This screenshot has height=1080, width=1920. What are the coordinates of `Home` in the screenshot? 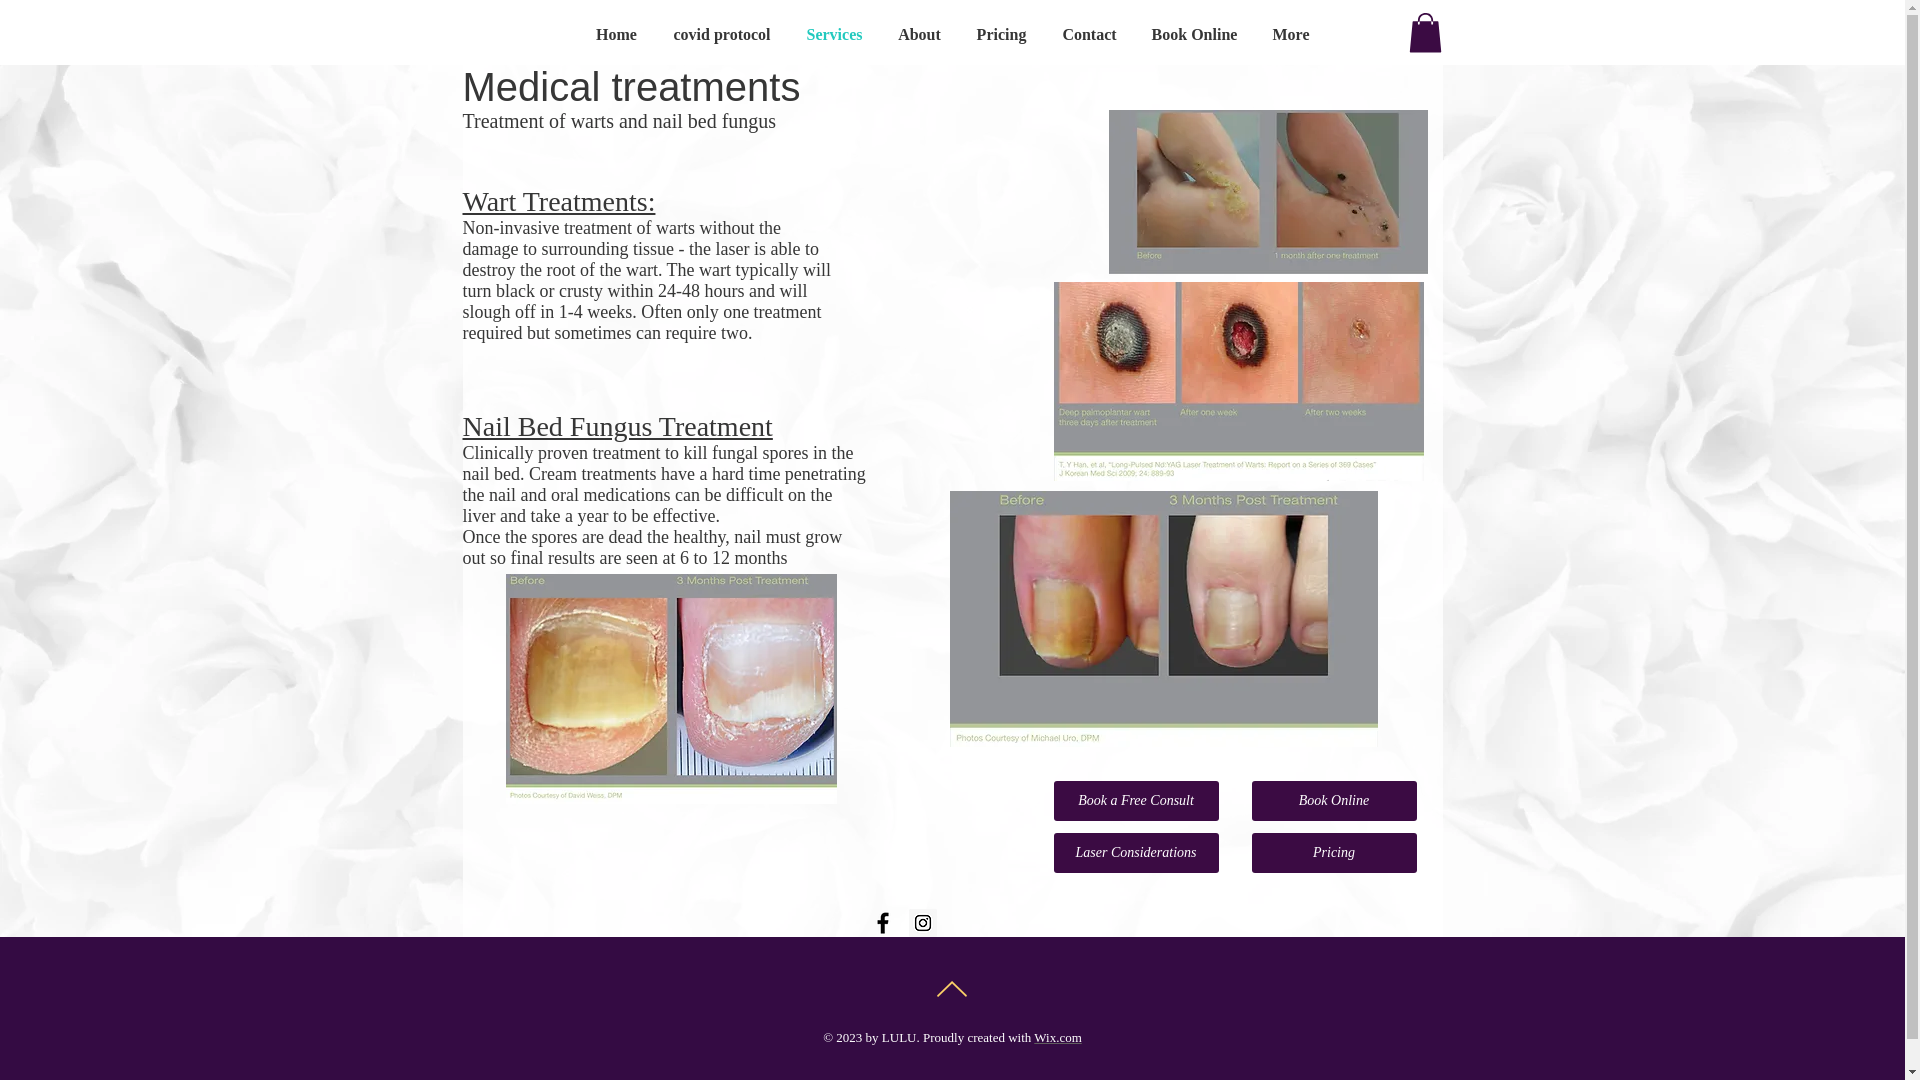 It's located at (616, 34).